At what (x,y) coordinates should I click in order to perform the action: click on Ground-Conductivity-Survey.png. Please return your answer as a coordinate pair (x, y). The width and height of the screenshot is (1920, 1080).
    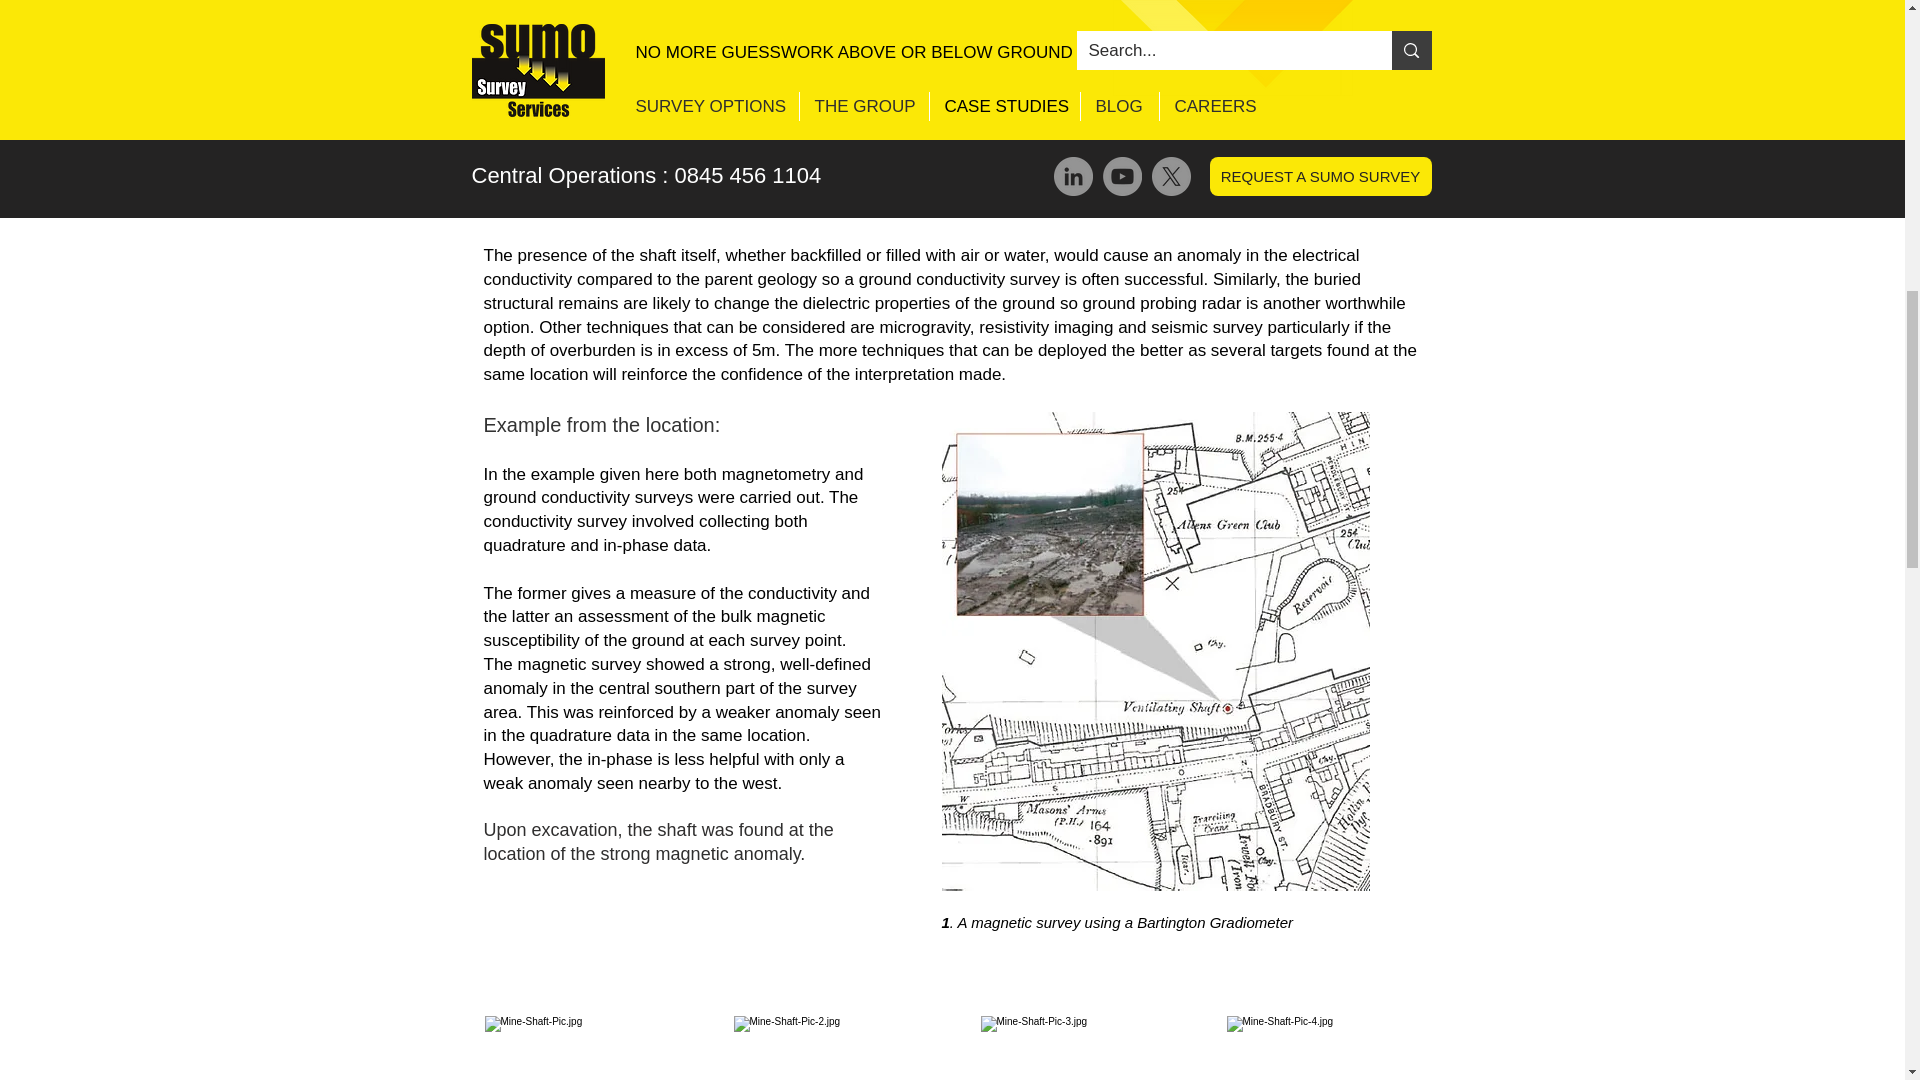
    Looking at the image, I should click on (950, 27).